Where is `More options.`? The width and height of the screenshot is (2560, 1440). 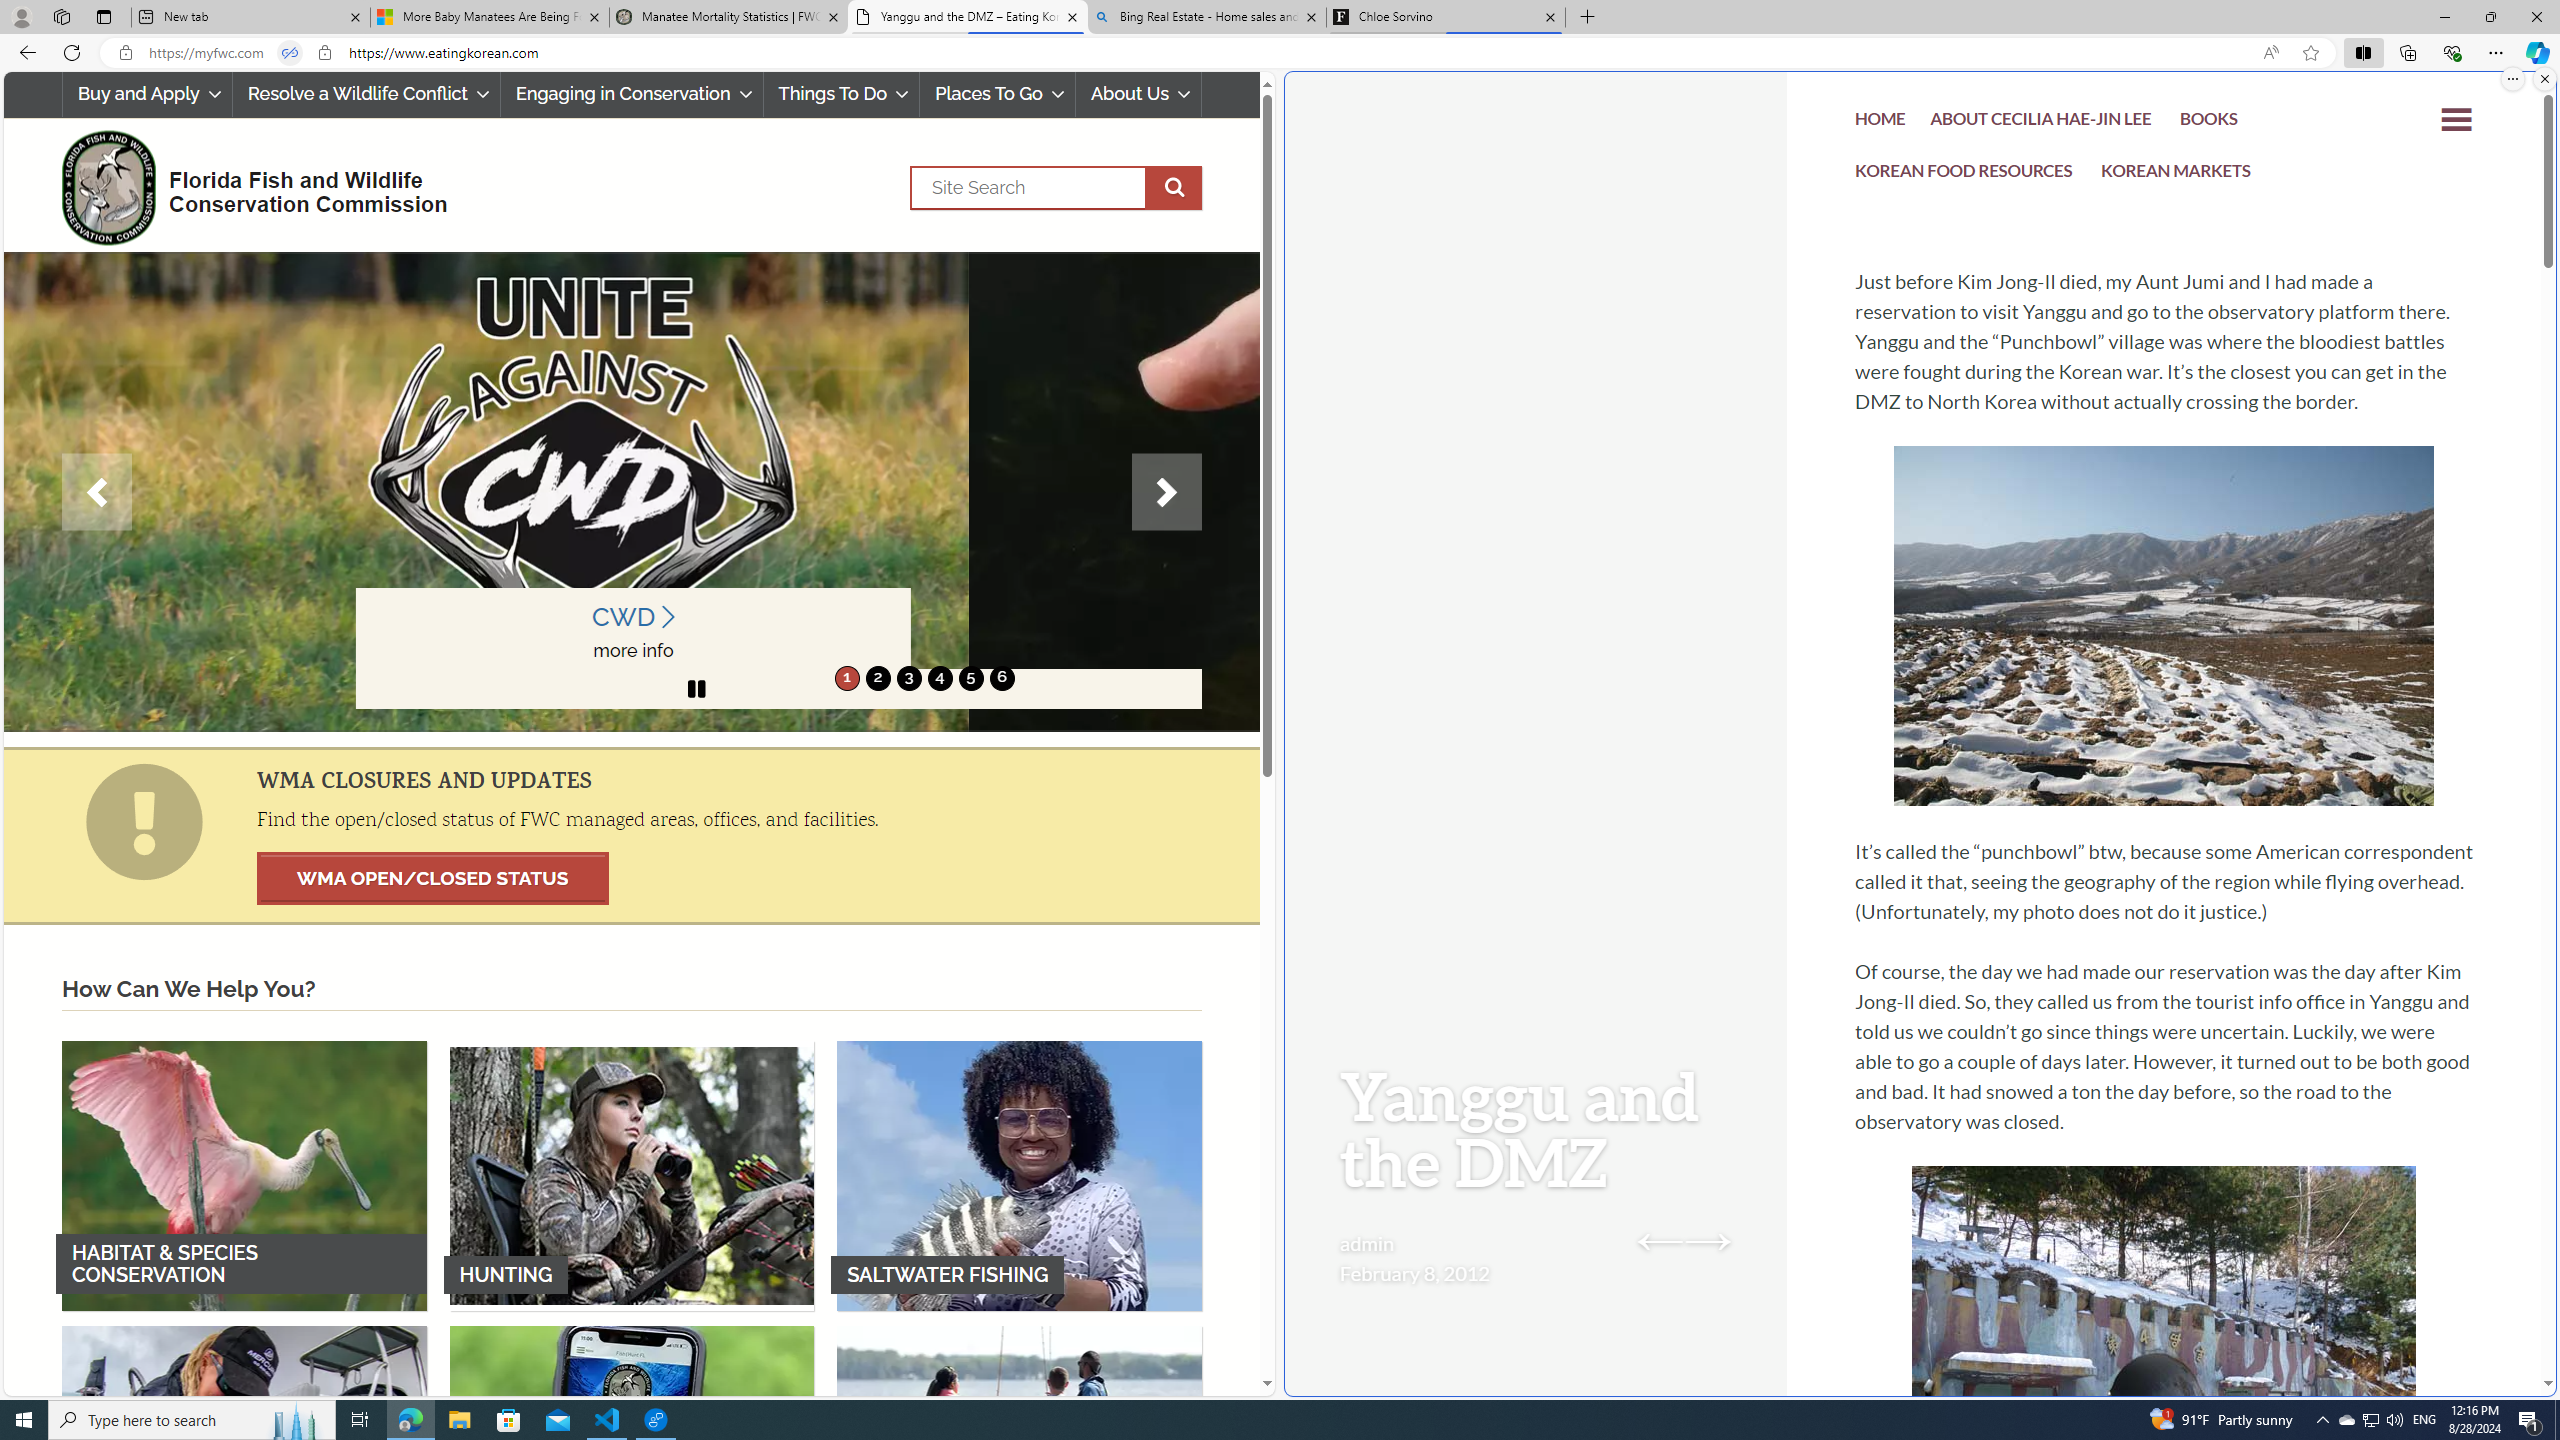
More options. is located at coordinates (2512, 79).